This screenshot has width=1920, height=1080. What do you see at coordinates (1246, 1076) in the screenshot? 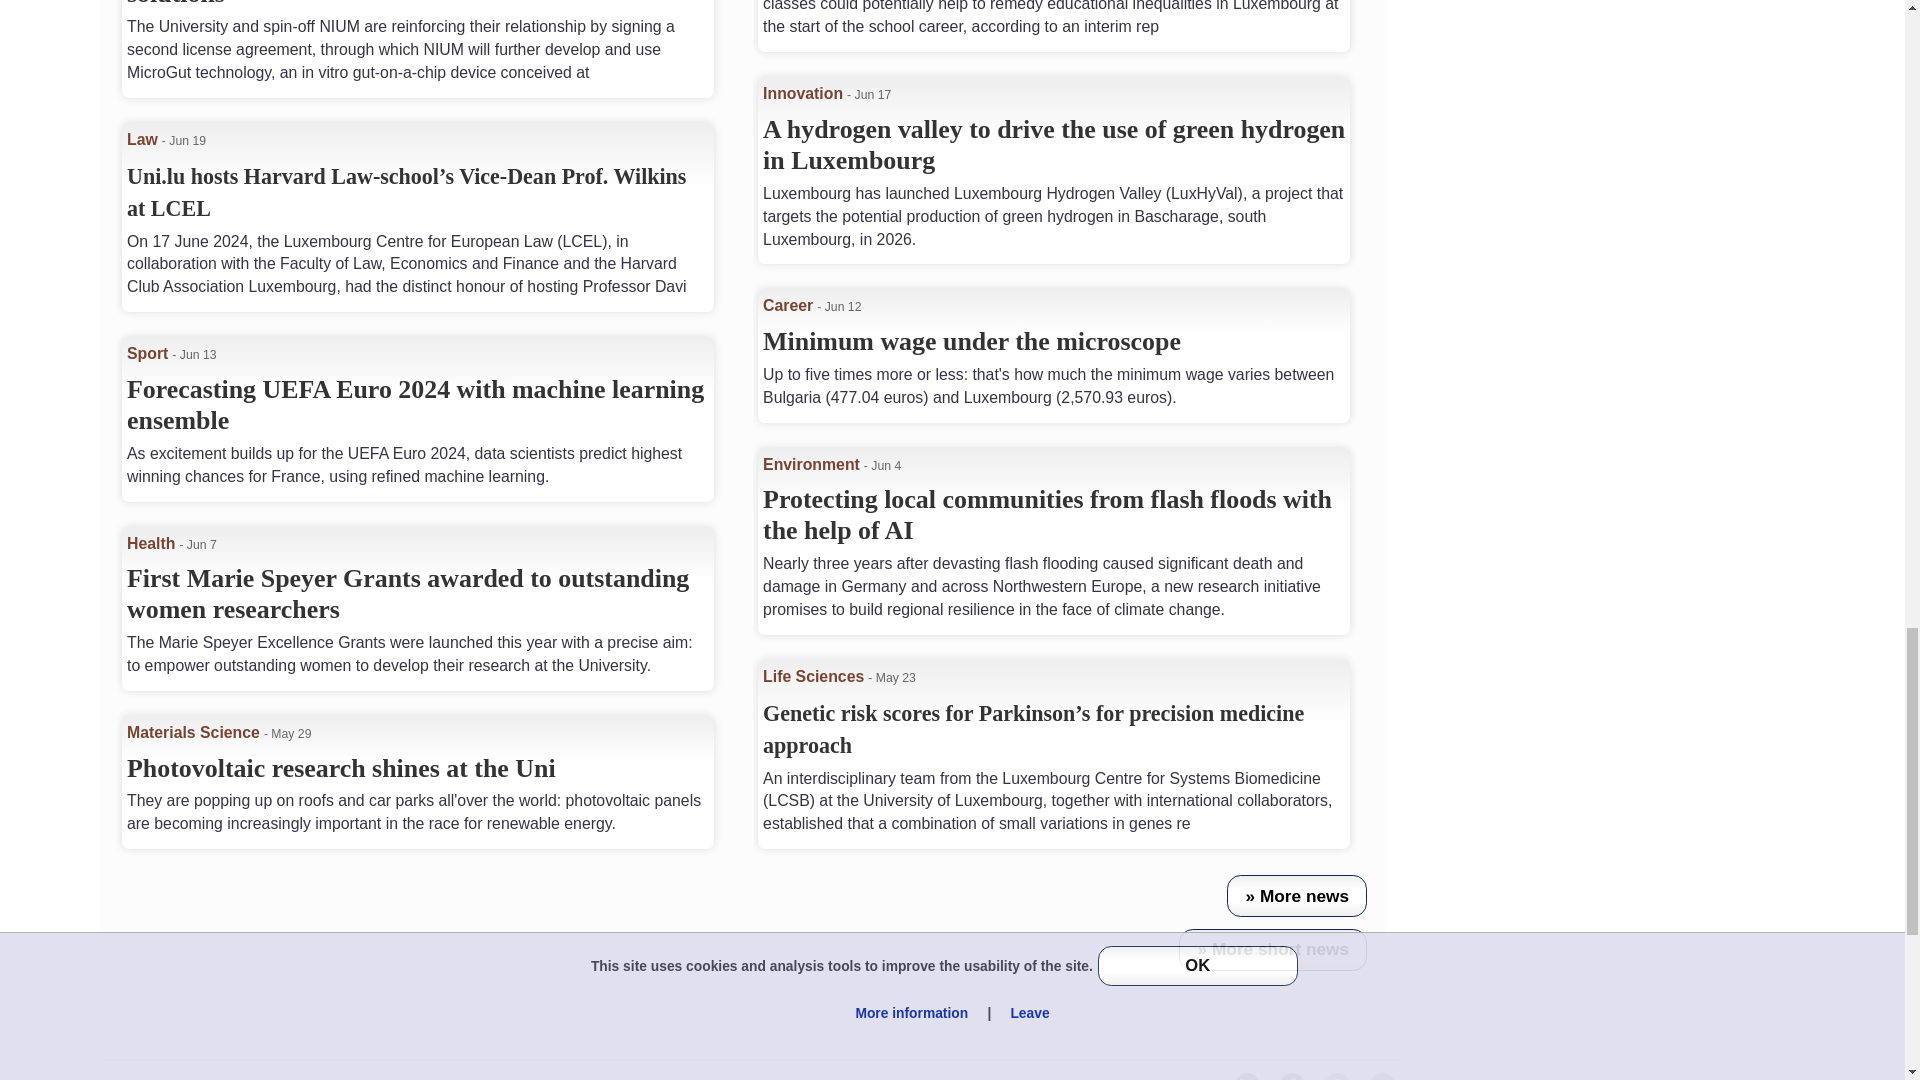
I see `Share on LinkedIn` at bounding box center [1246, 1076].